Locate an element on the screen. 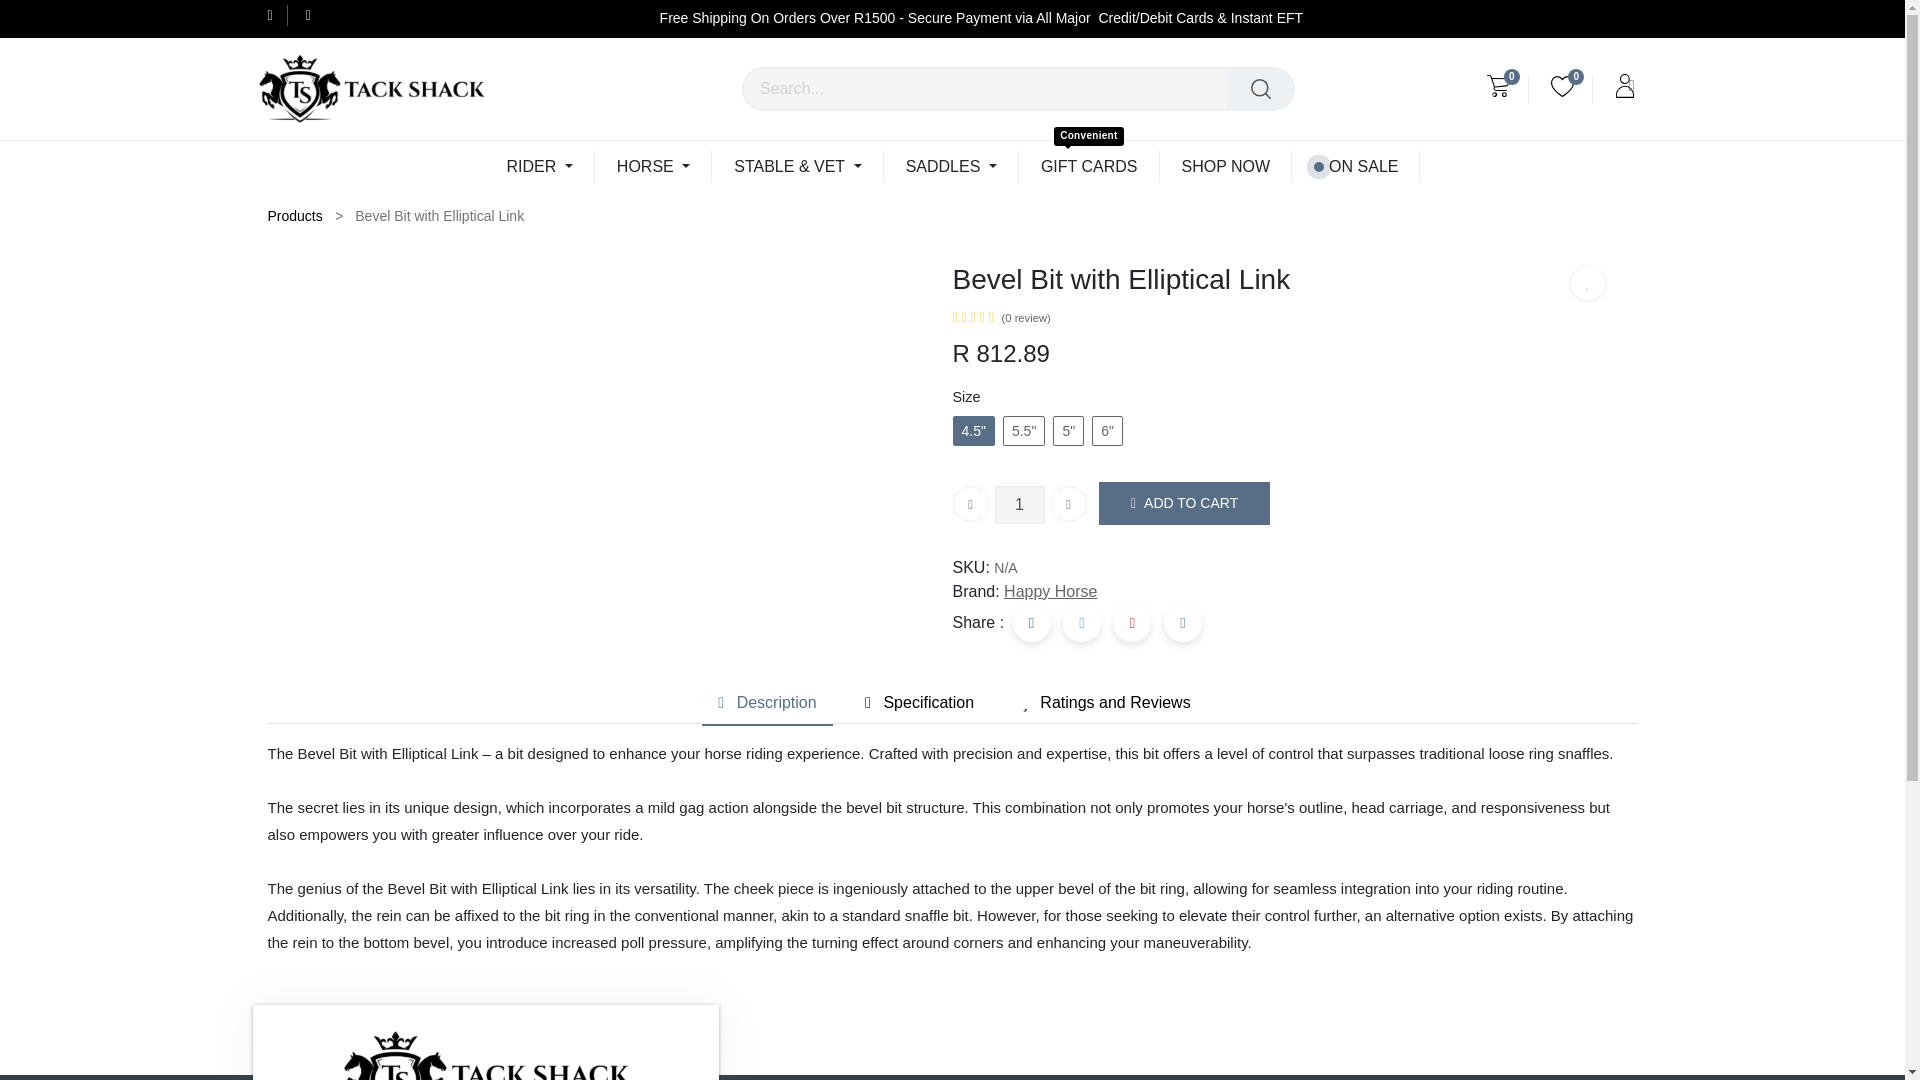 The height and width of the screenshot is (1080, 1920). HORSE is located at coordinates (654, 166).